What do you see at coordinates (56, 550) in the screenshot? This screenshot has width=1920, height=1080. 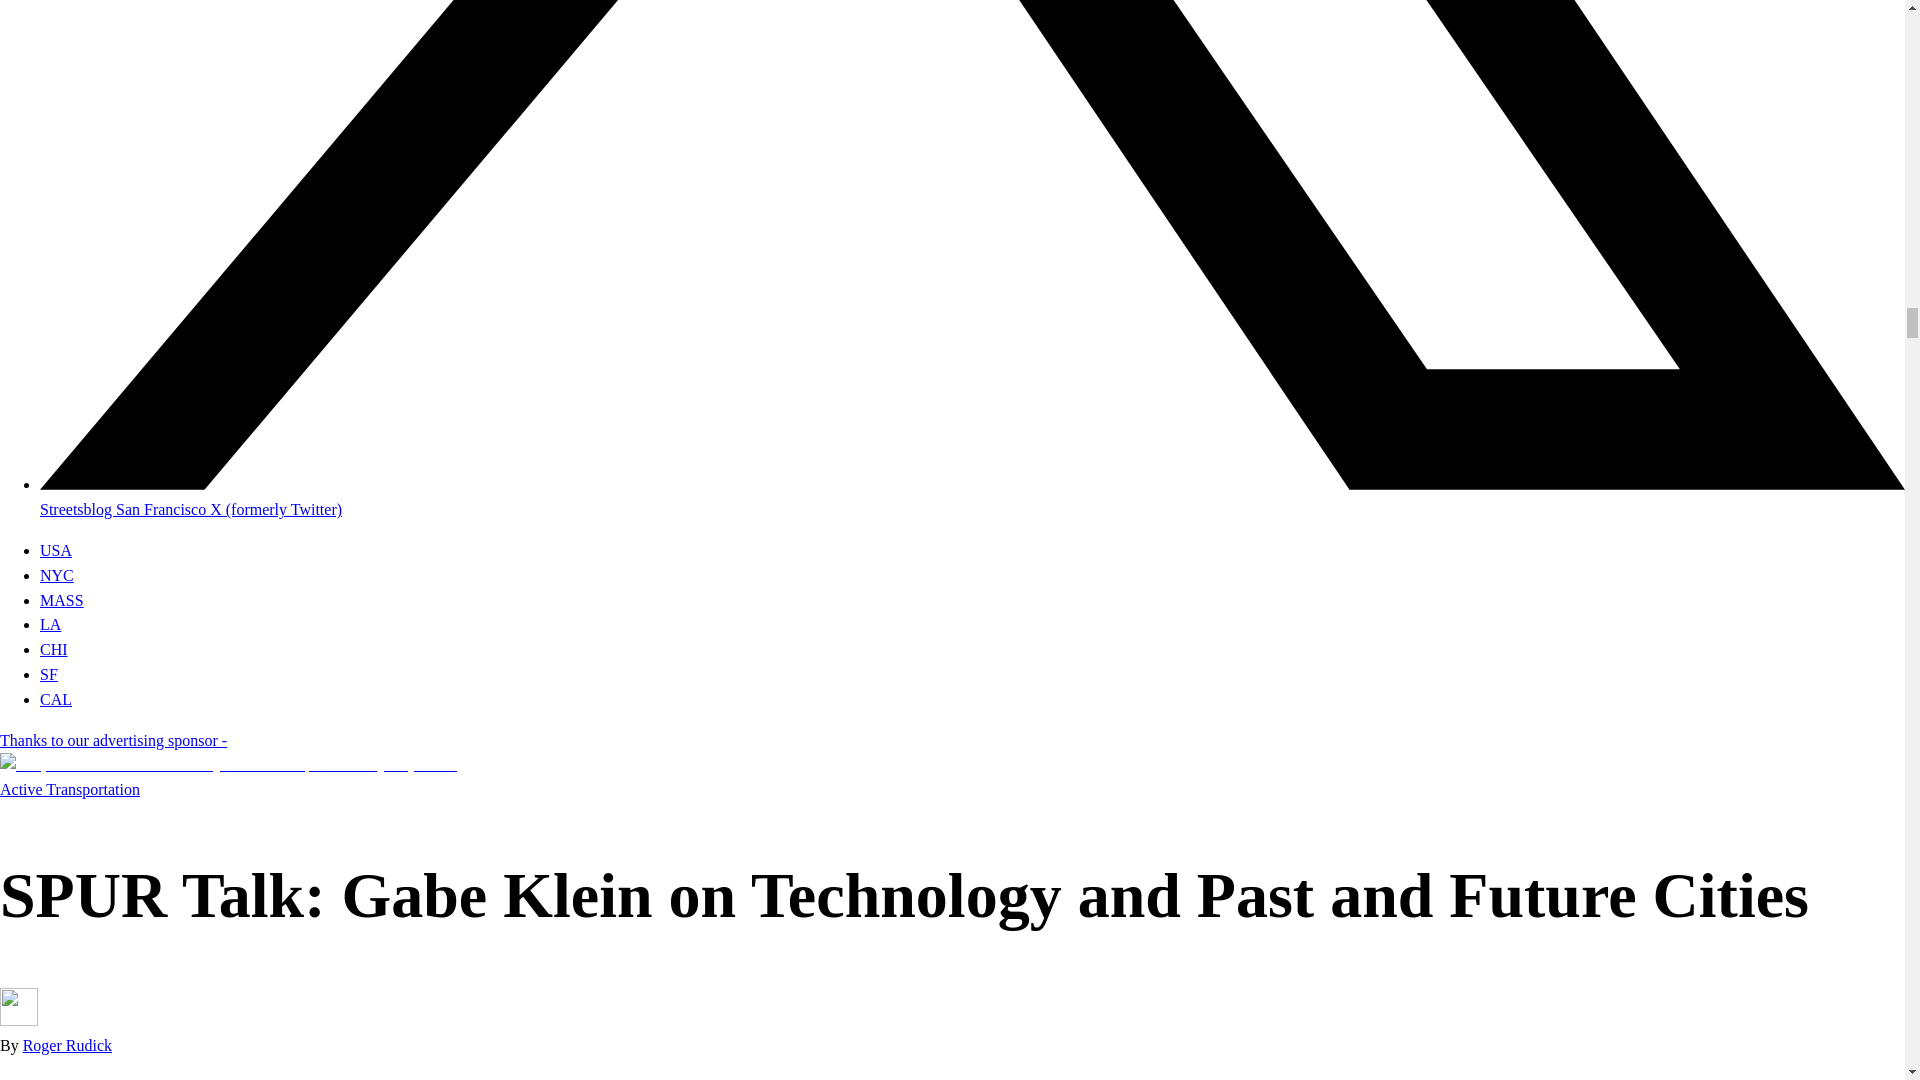 I see `USA` at bounding box center [56, 550].